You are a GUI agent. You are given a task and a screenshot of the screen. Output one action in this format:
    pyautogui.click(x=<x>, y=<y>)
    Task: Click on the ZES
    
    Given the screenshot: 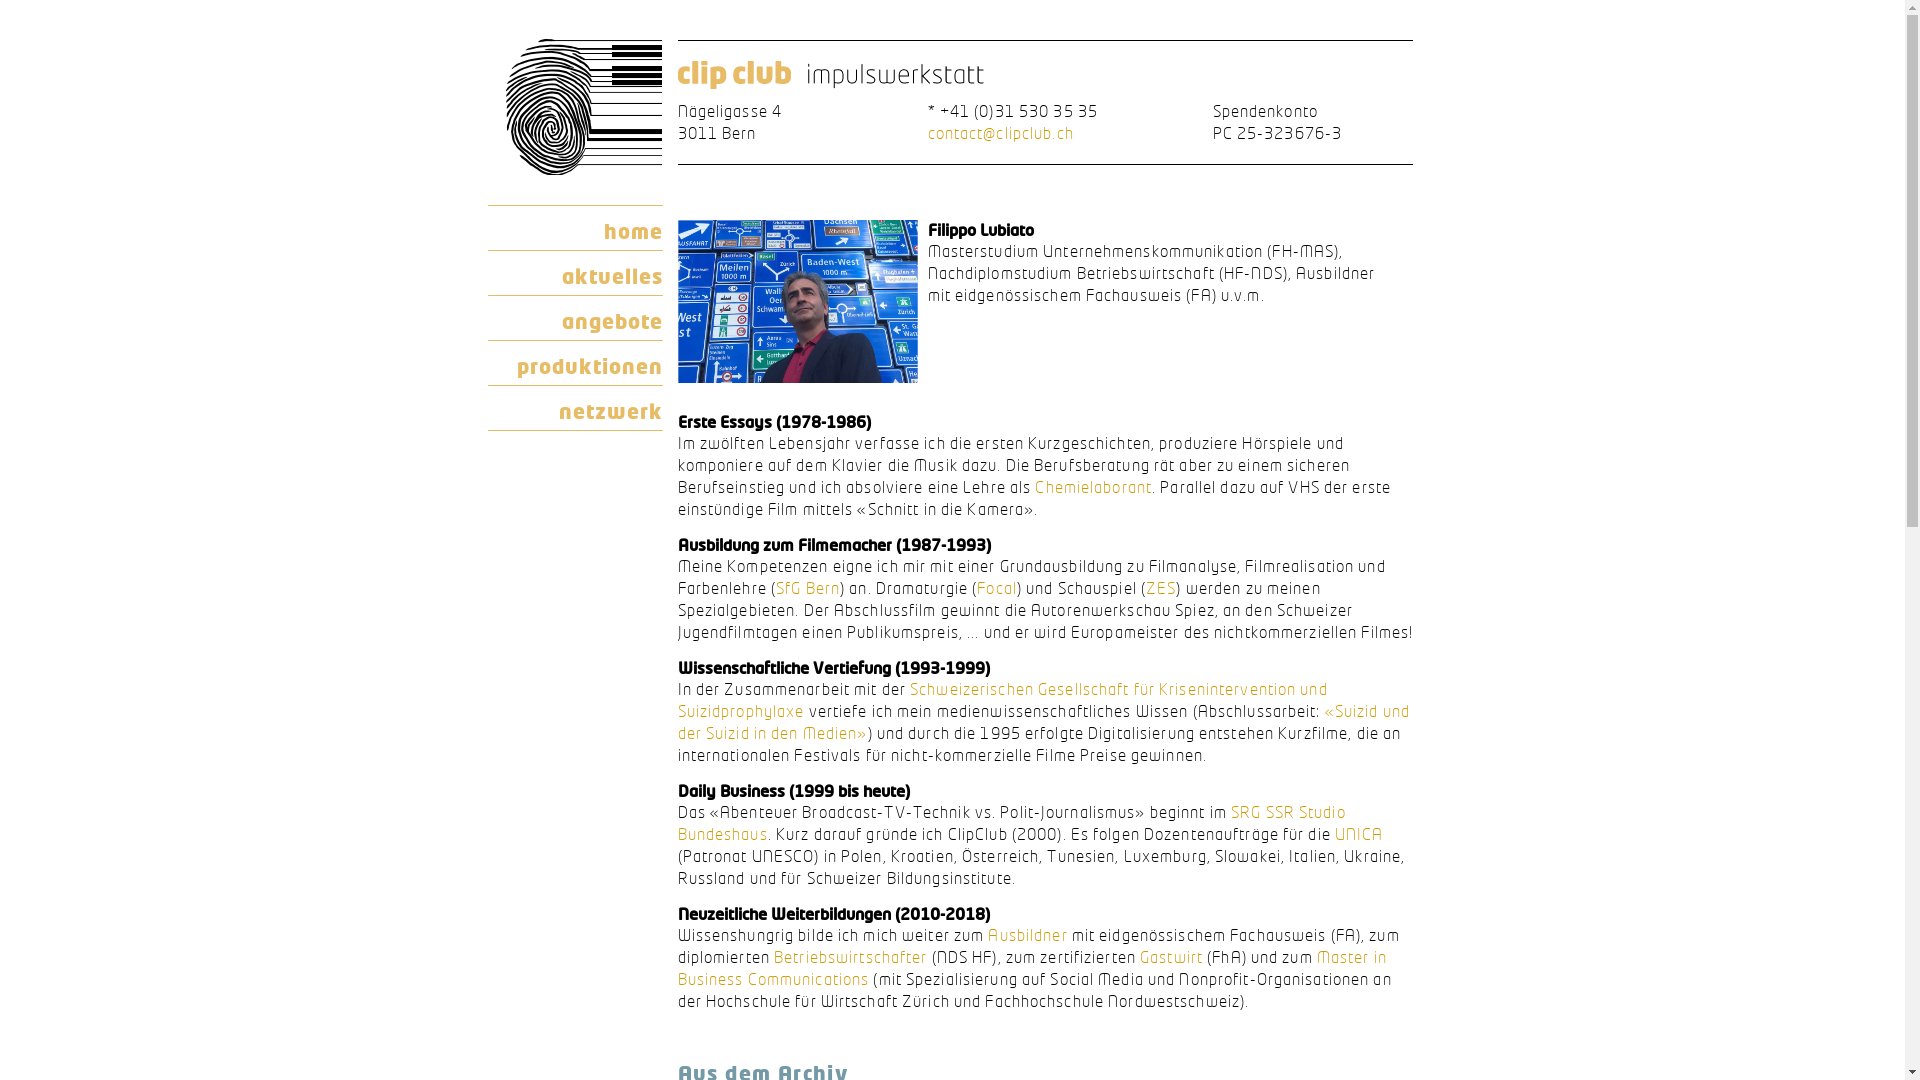 What is the action you would take?
    pyautogui.click(x=1161, y=588)
    